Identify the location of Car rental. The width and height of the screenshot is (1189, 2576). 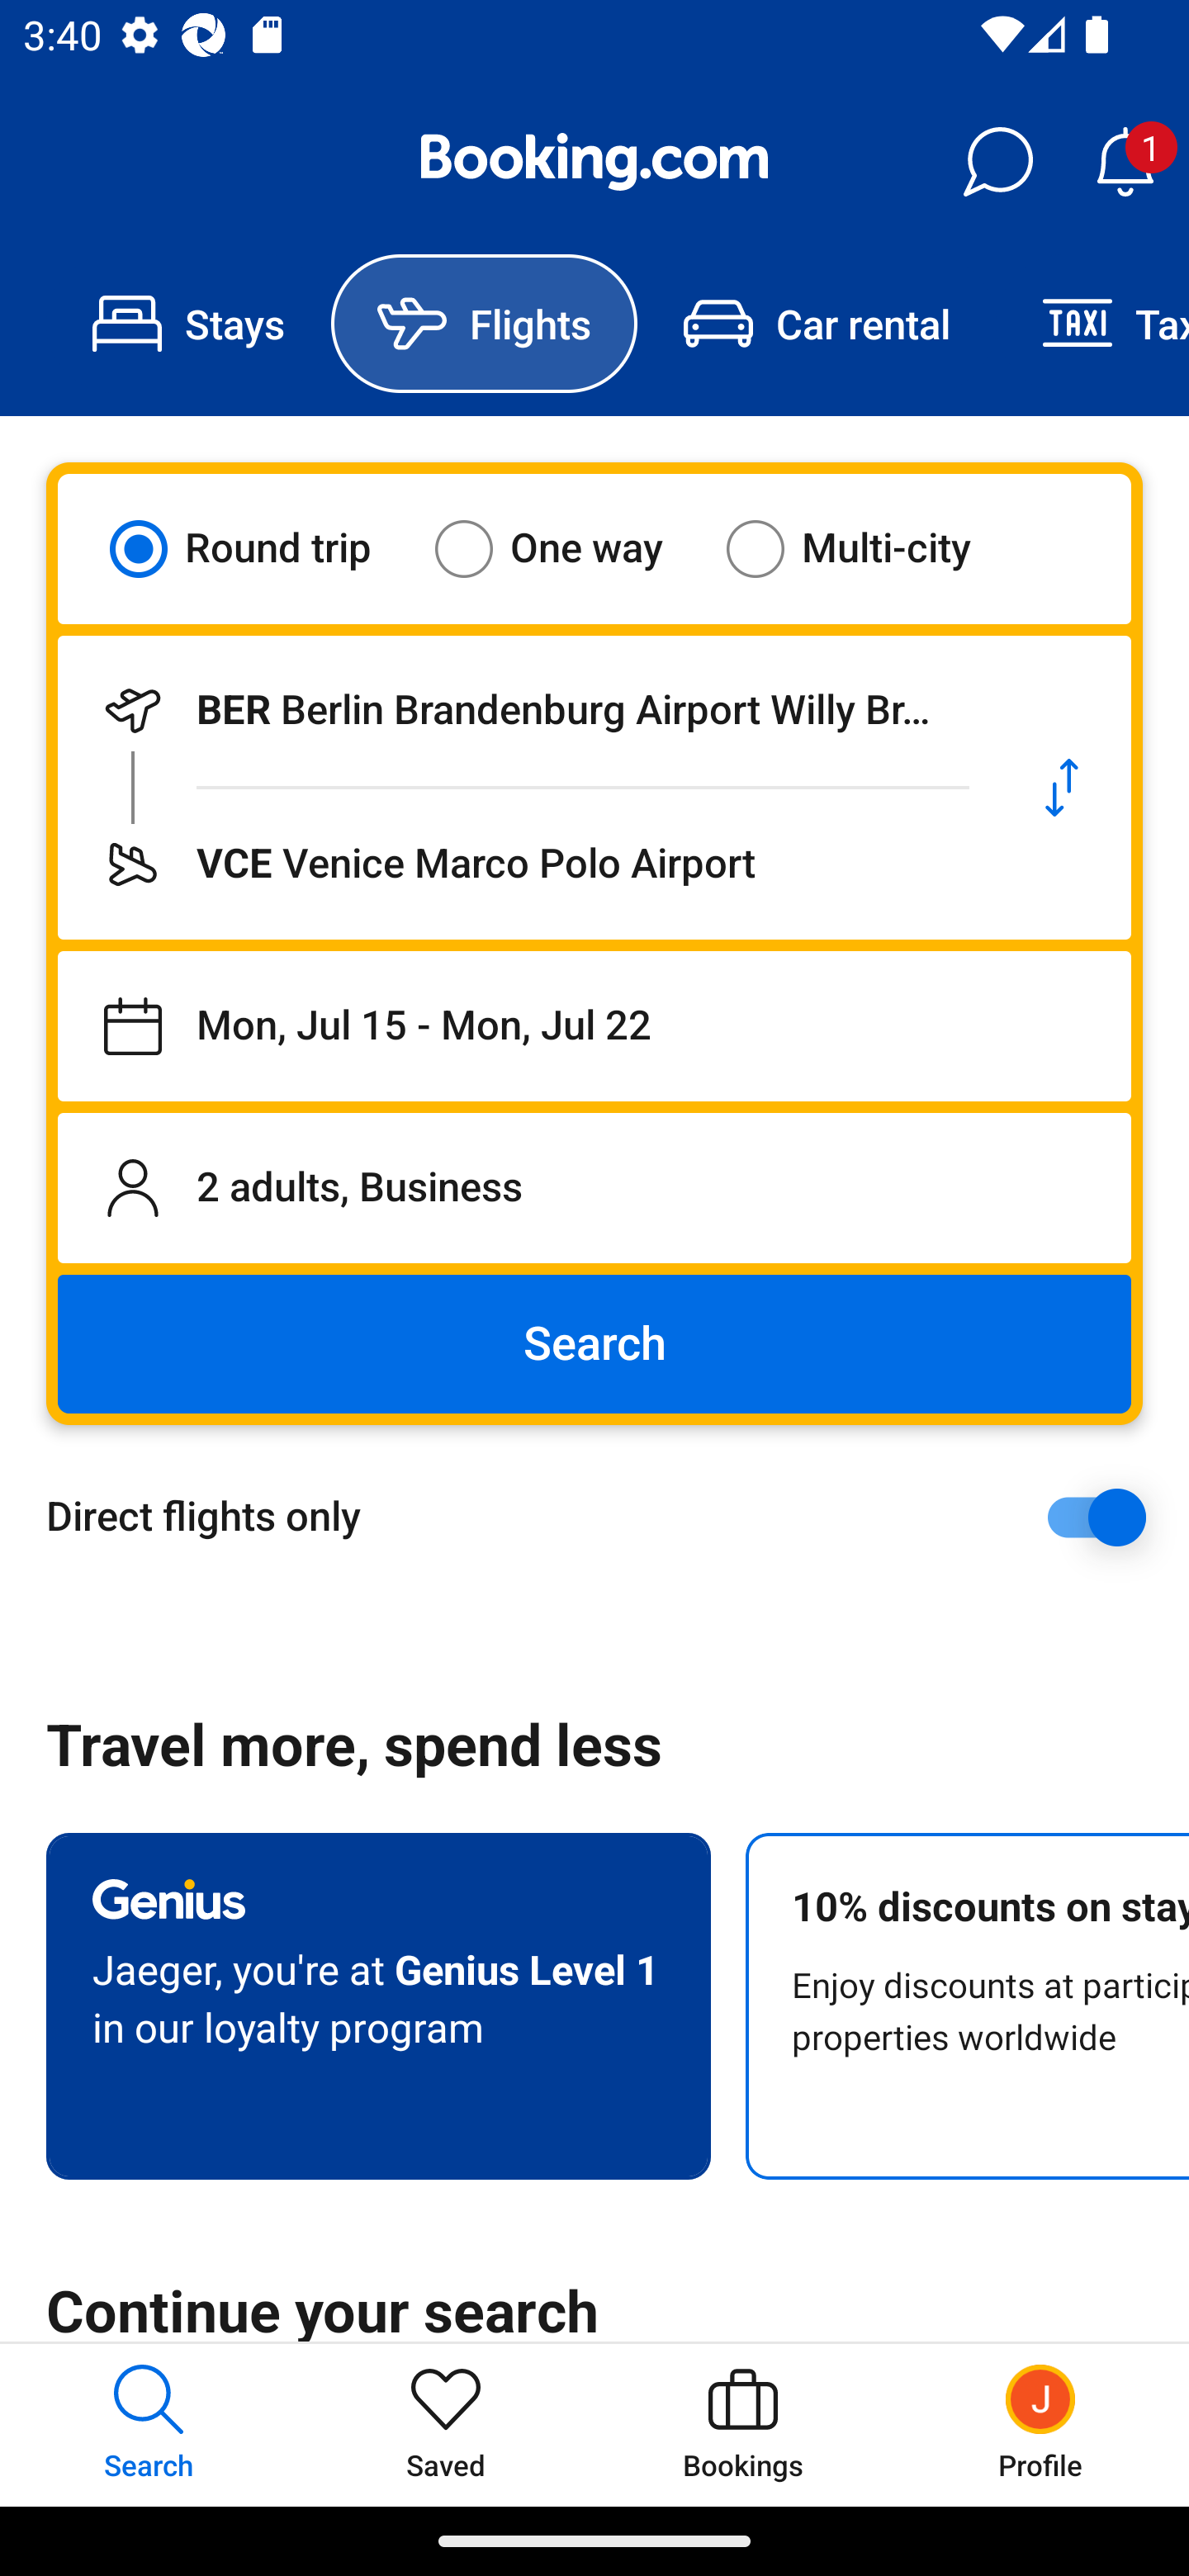
(816, 324).